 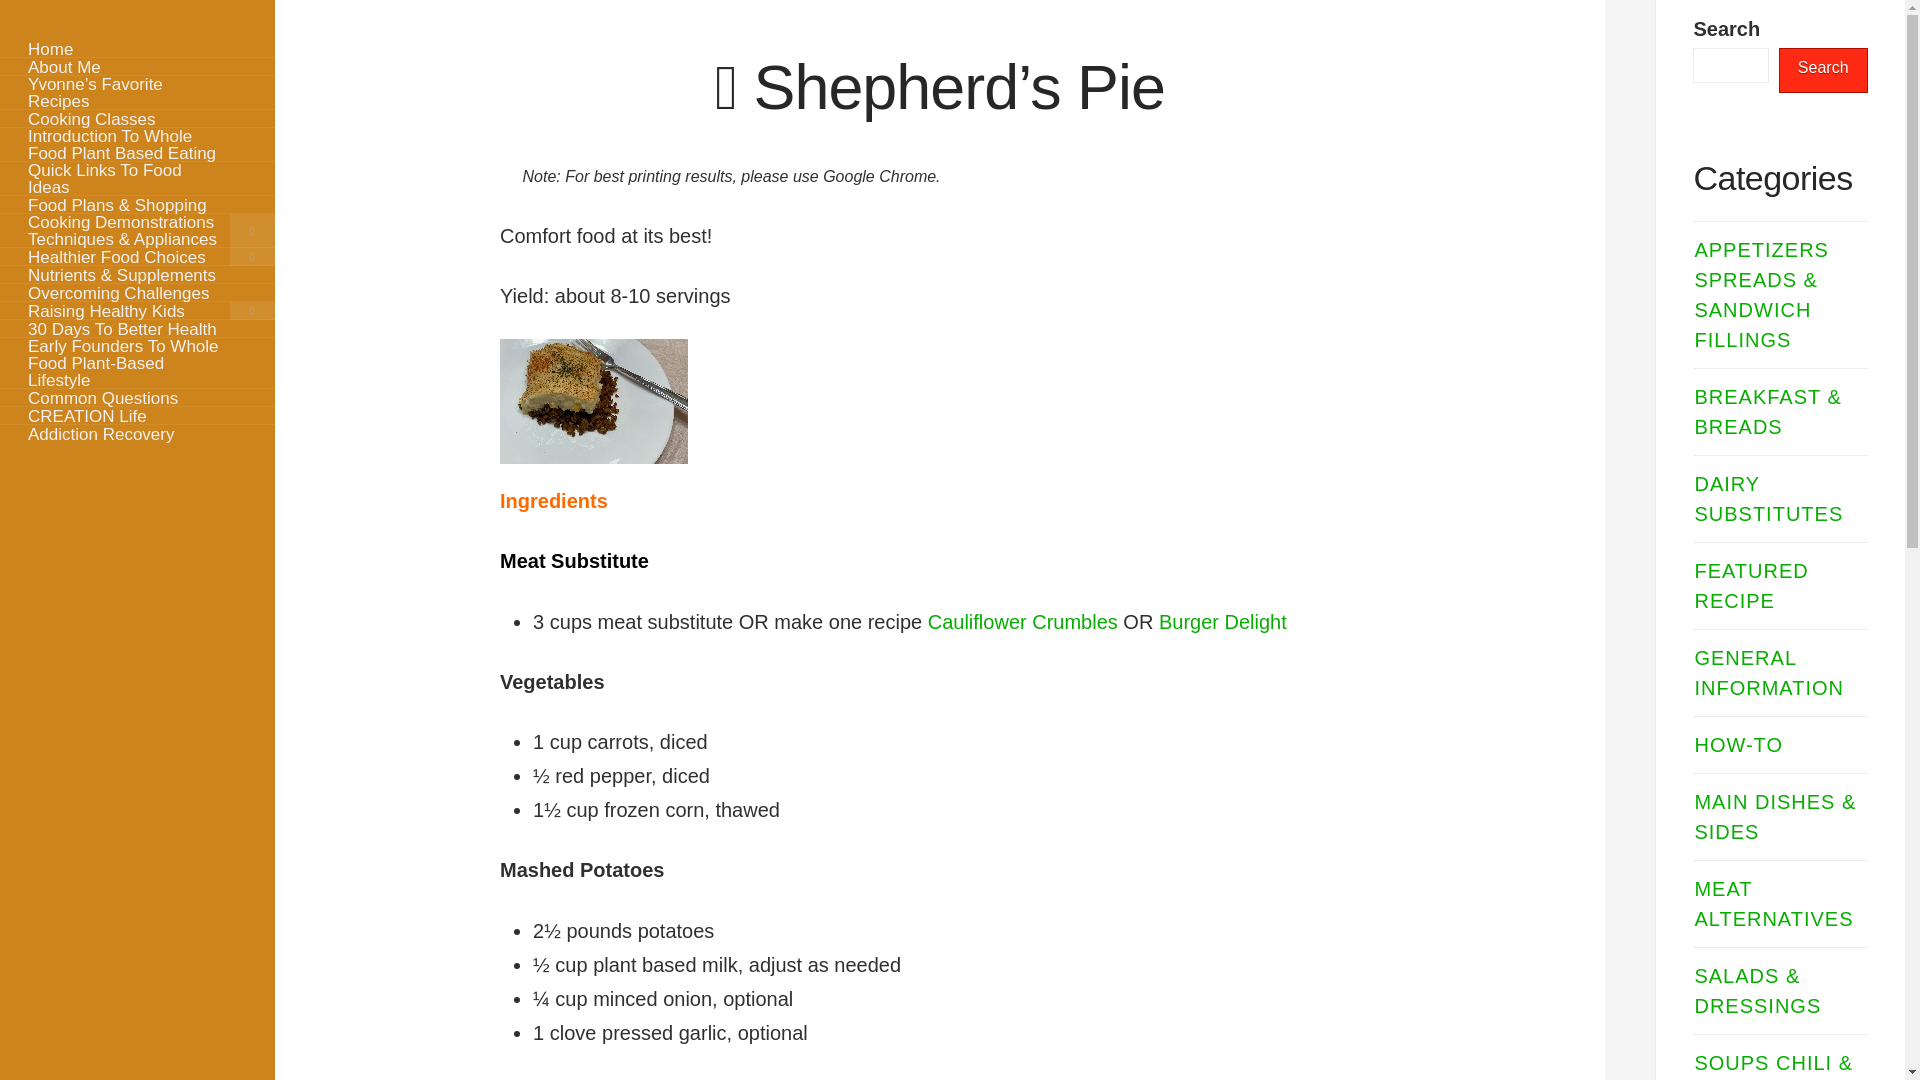 I want to click on Raising Healthy Kids, so click(x=137, y=310).